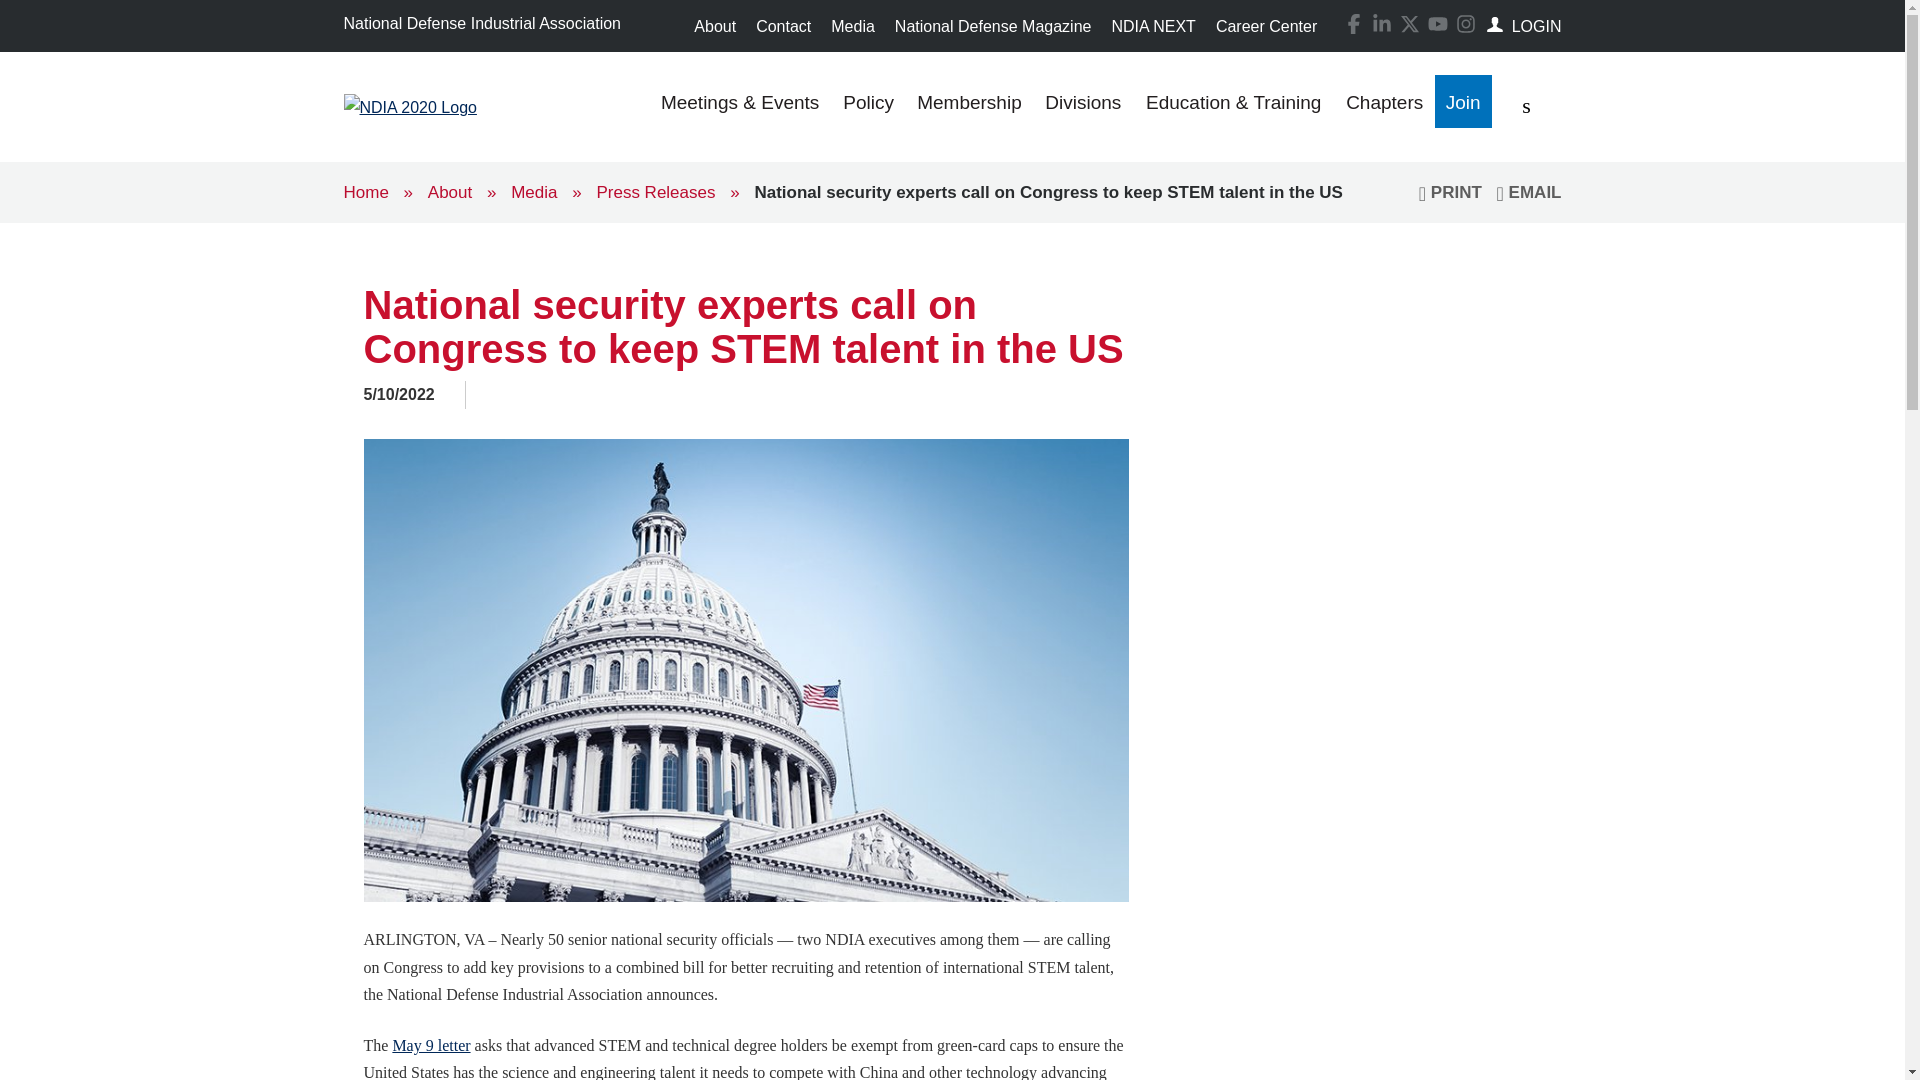 This screenshot has width=1920, height=1080. Describe the element at coordinates (1378, 22) in the screenshot. I see `LinkedIn` at that location.